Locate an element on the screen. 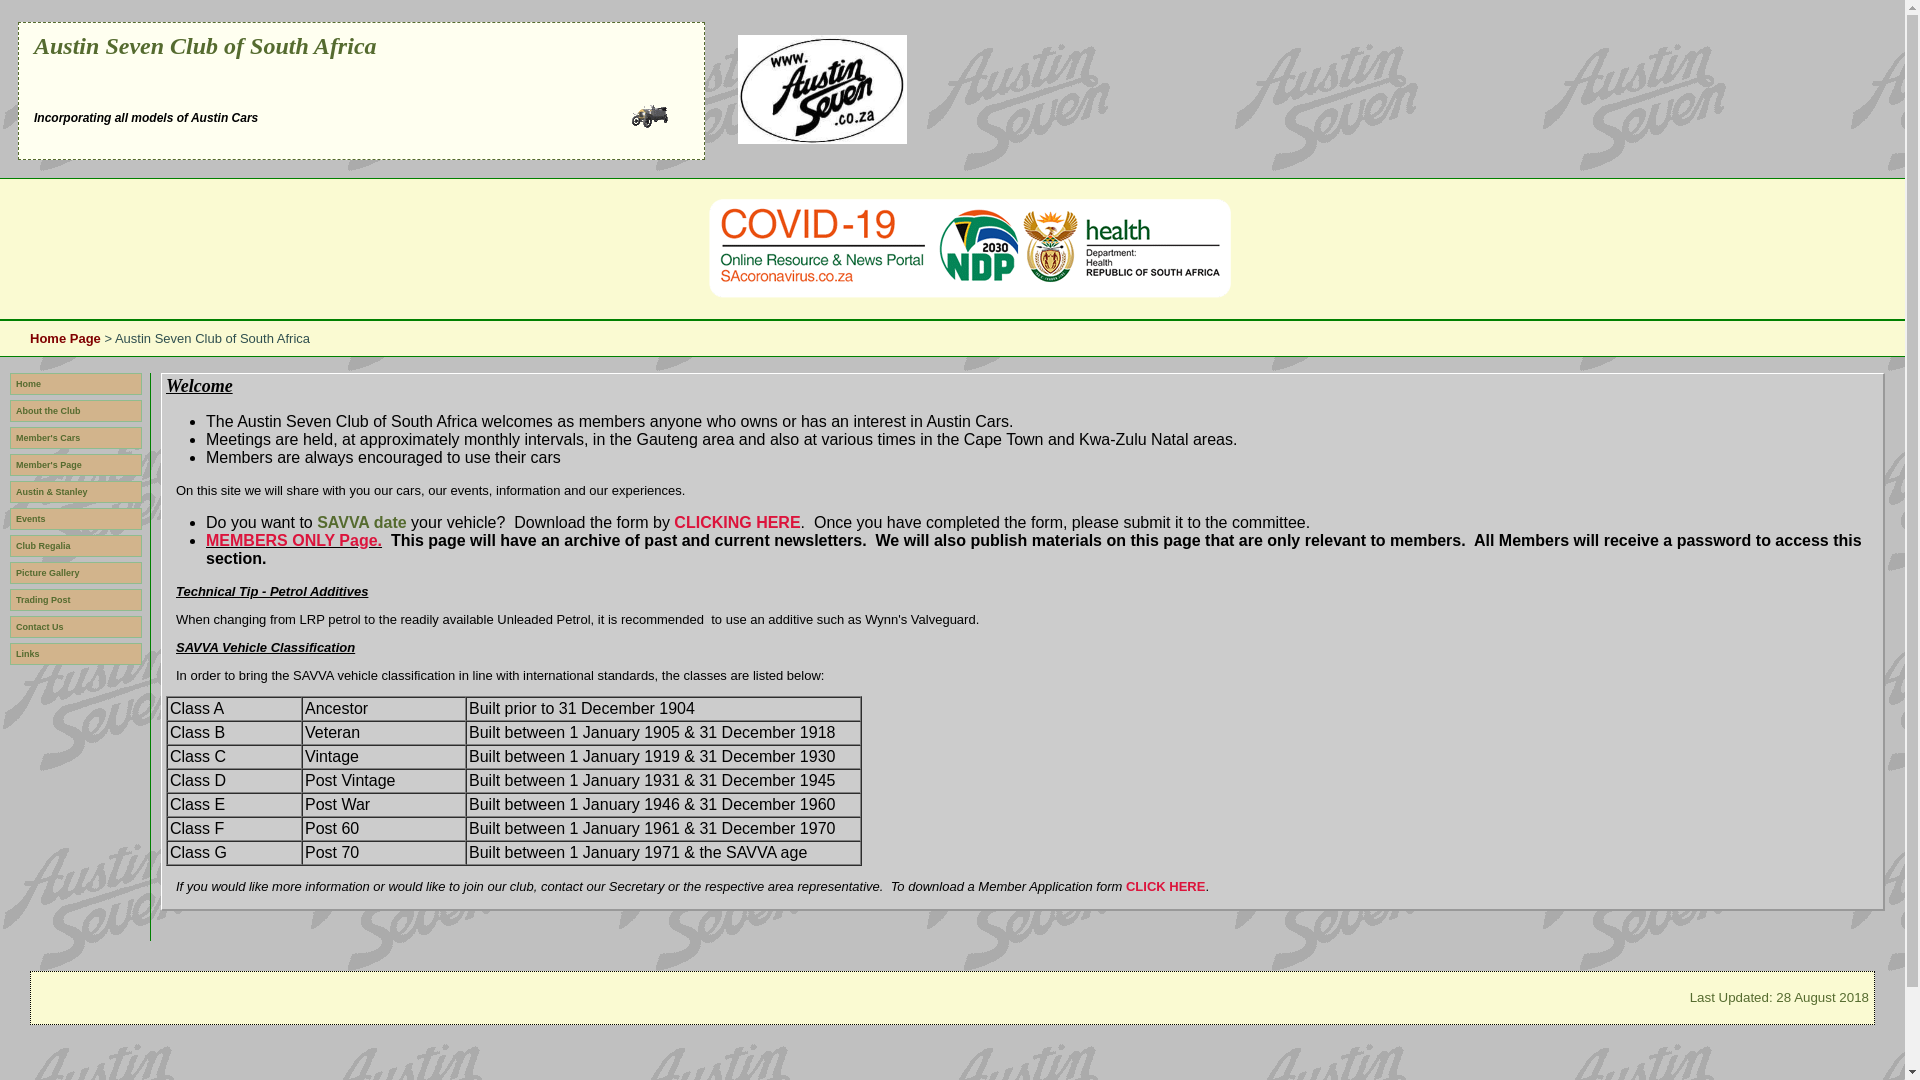 Image resolution: width=1920 pixels, height=1080 pixels. Contact Us is located at coordinates (76, 626).